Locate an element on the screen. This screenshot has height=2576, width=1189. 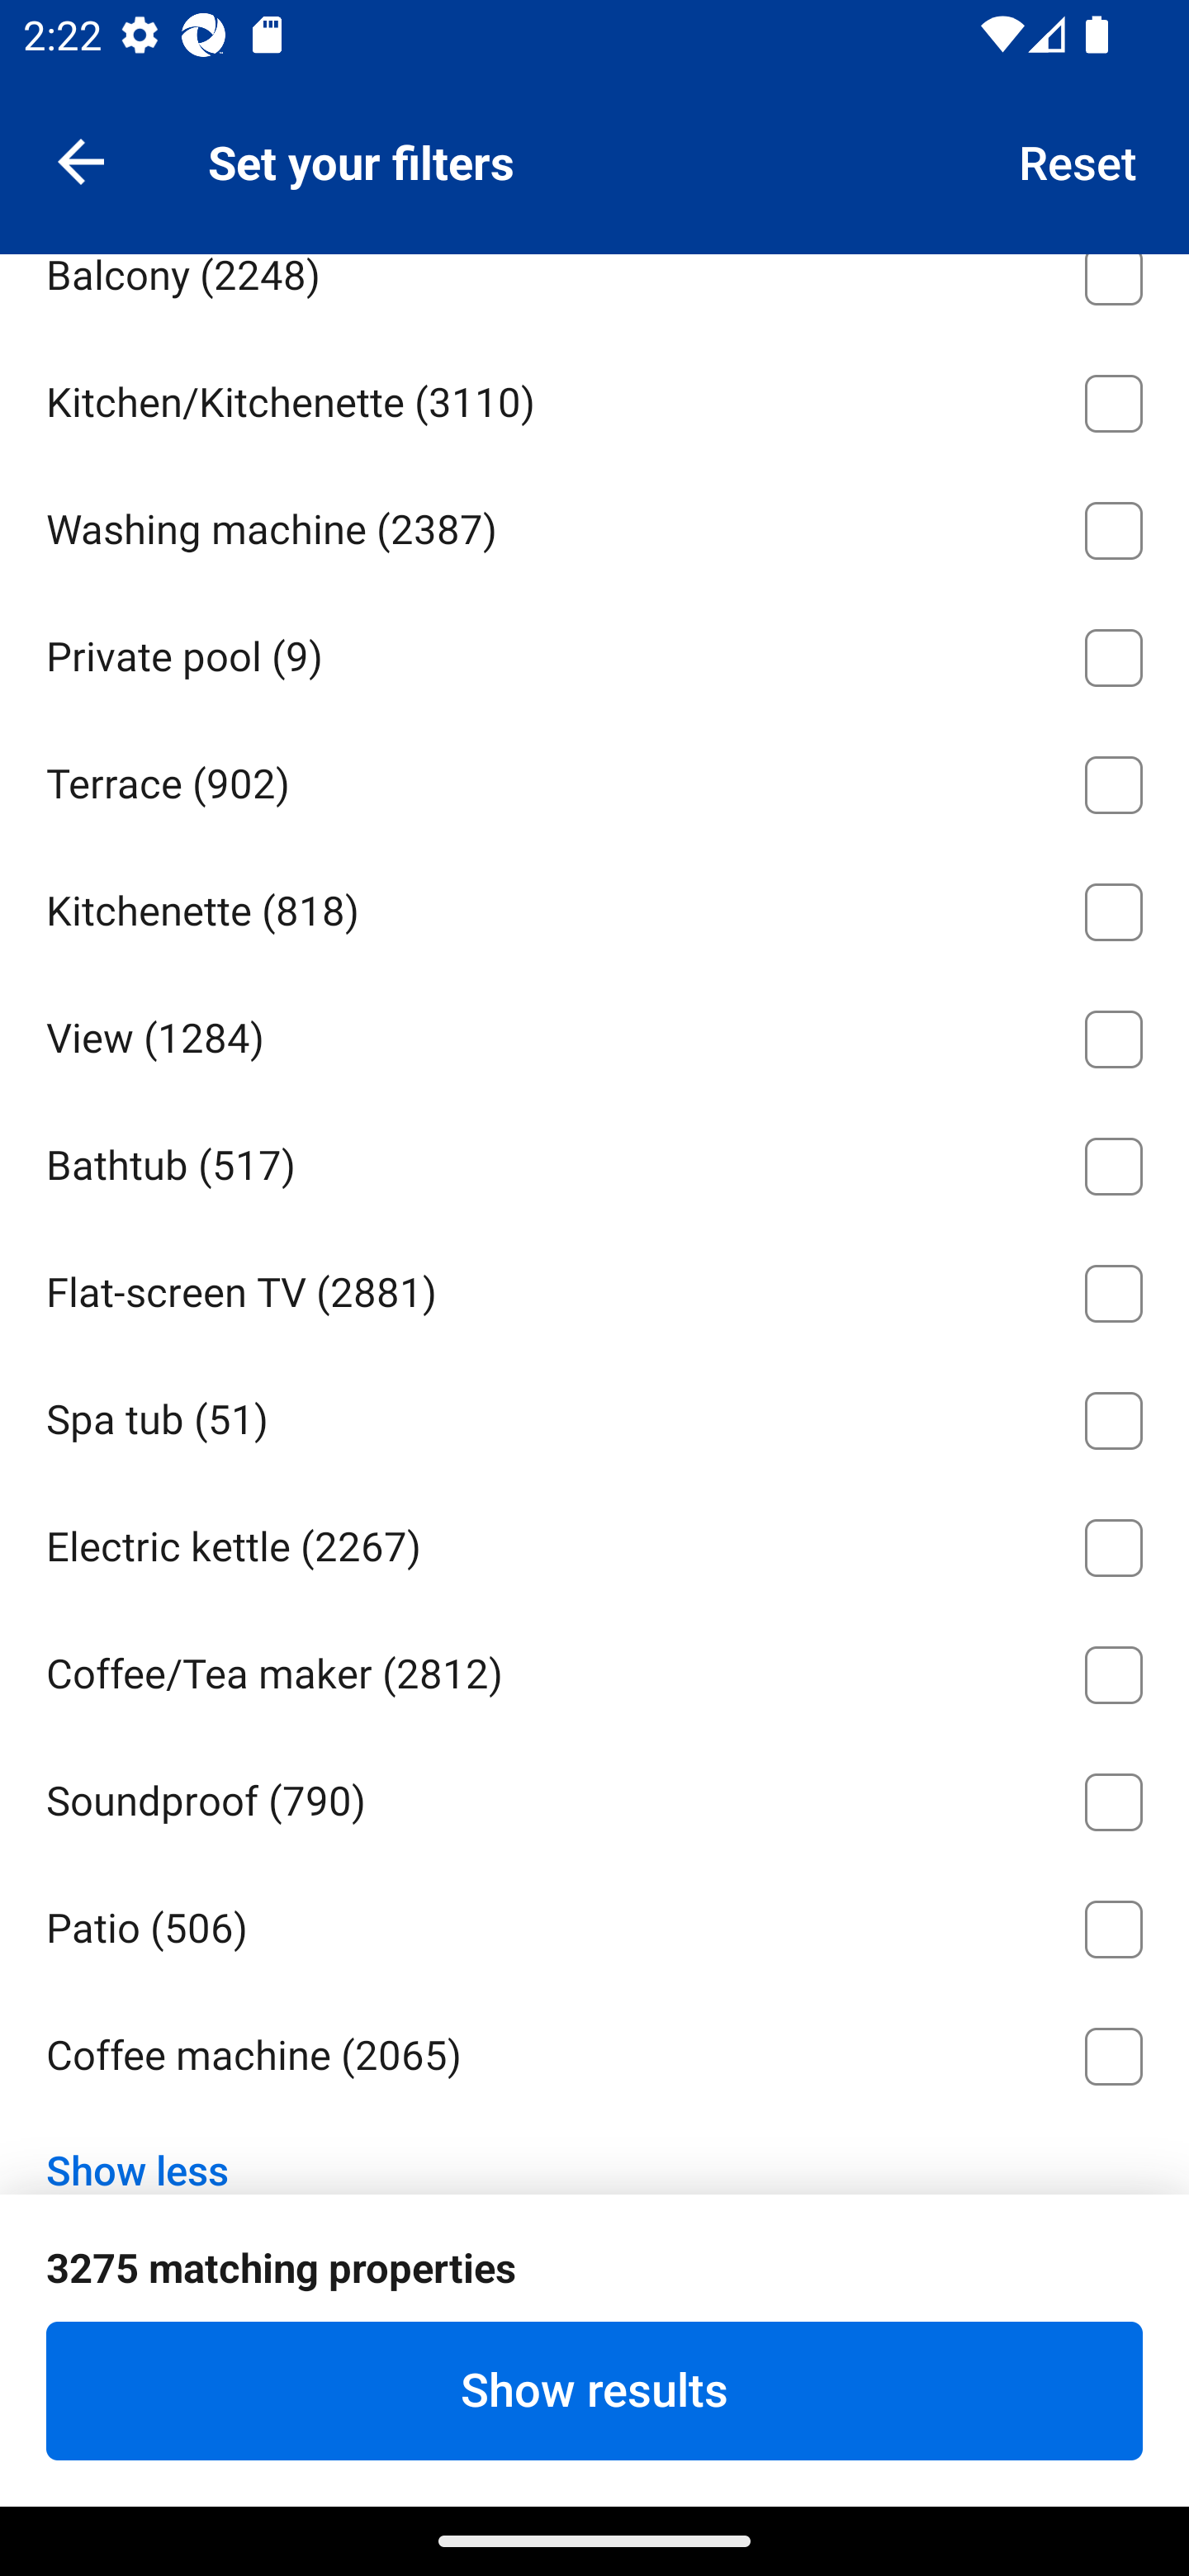
Spa tub ⁦(51) is located at coordinates (594, 1415).